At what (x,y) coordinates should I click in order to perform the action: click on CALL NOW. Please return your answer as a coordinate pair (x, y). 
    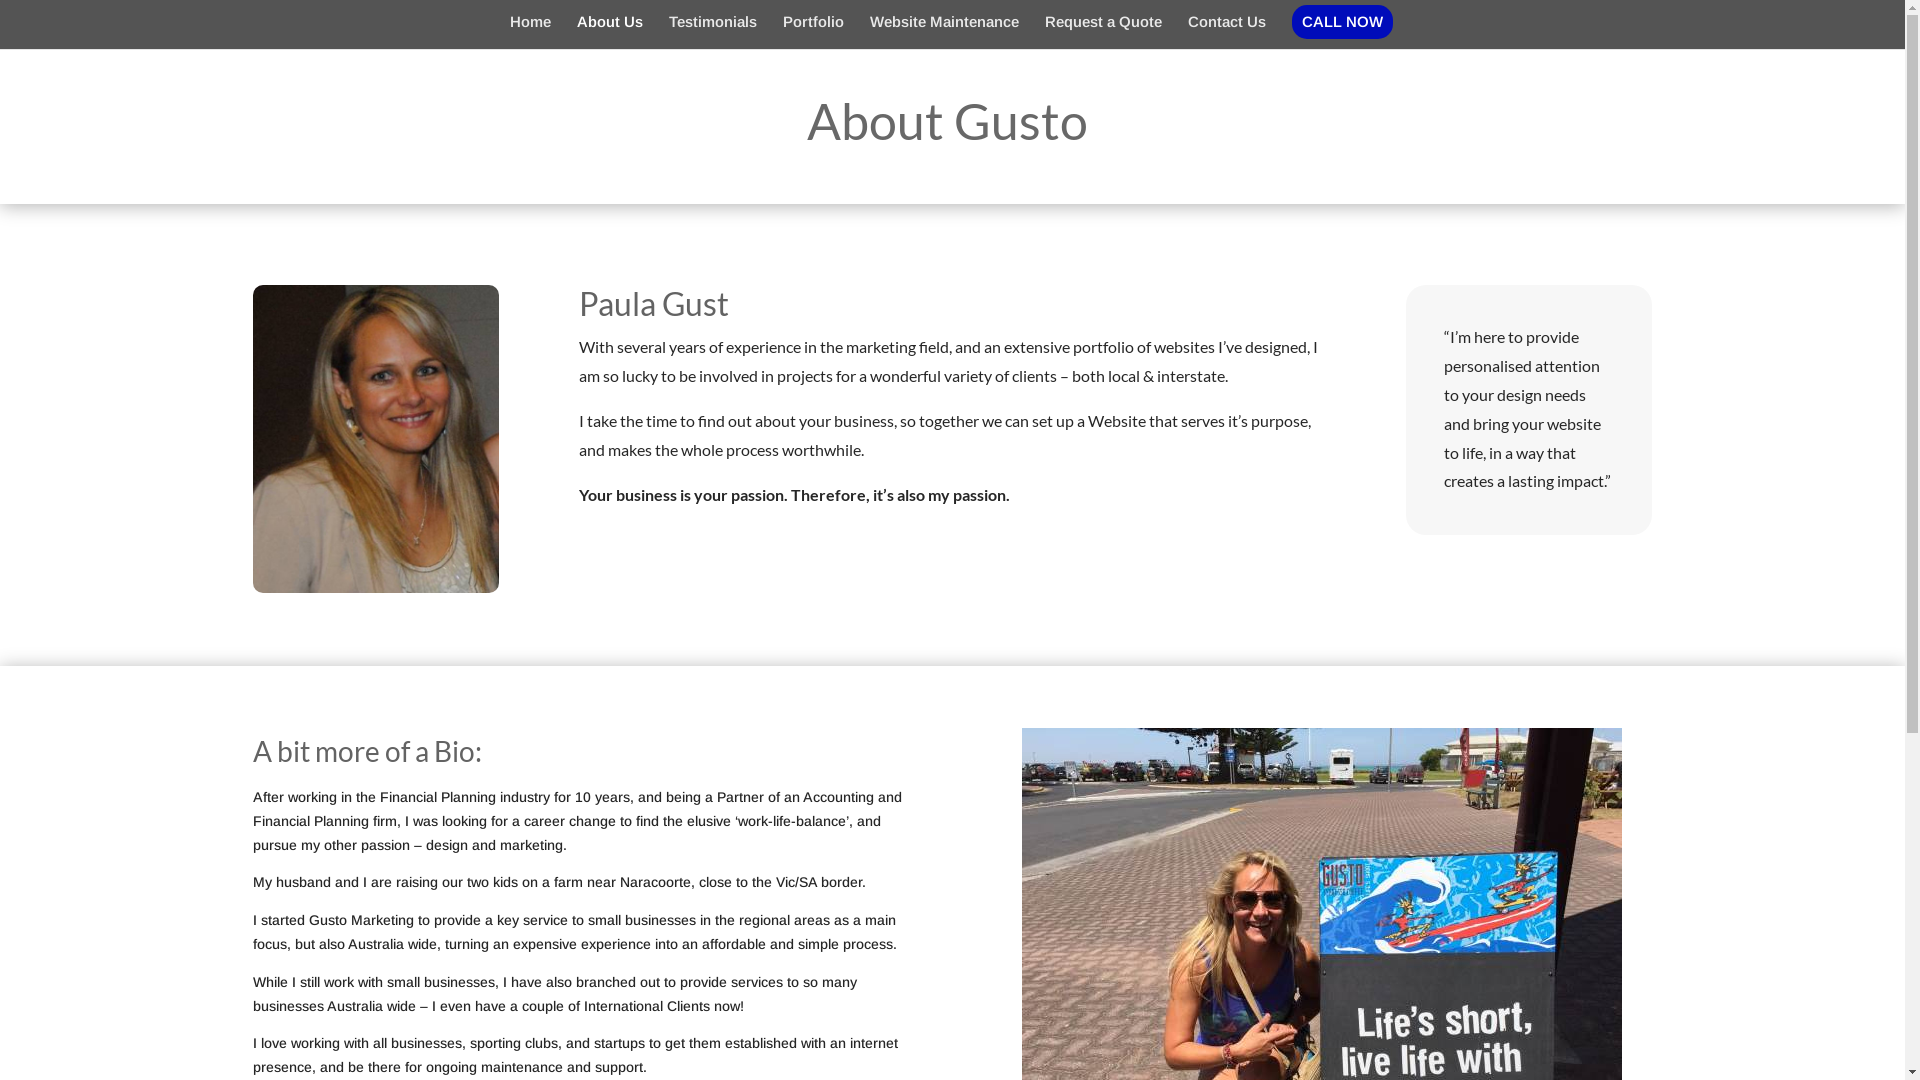
    Looking at the image, I should click on (1342, 22).